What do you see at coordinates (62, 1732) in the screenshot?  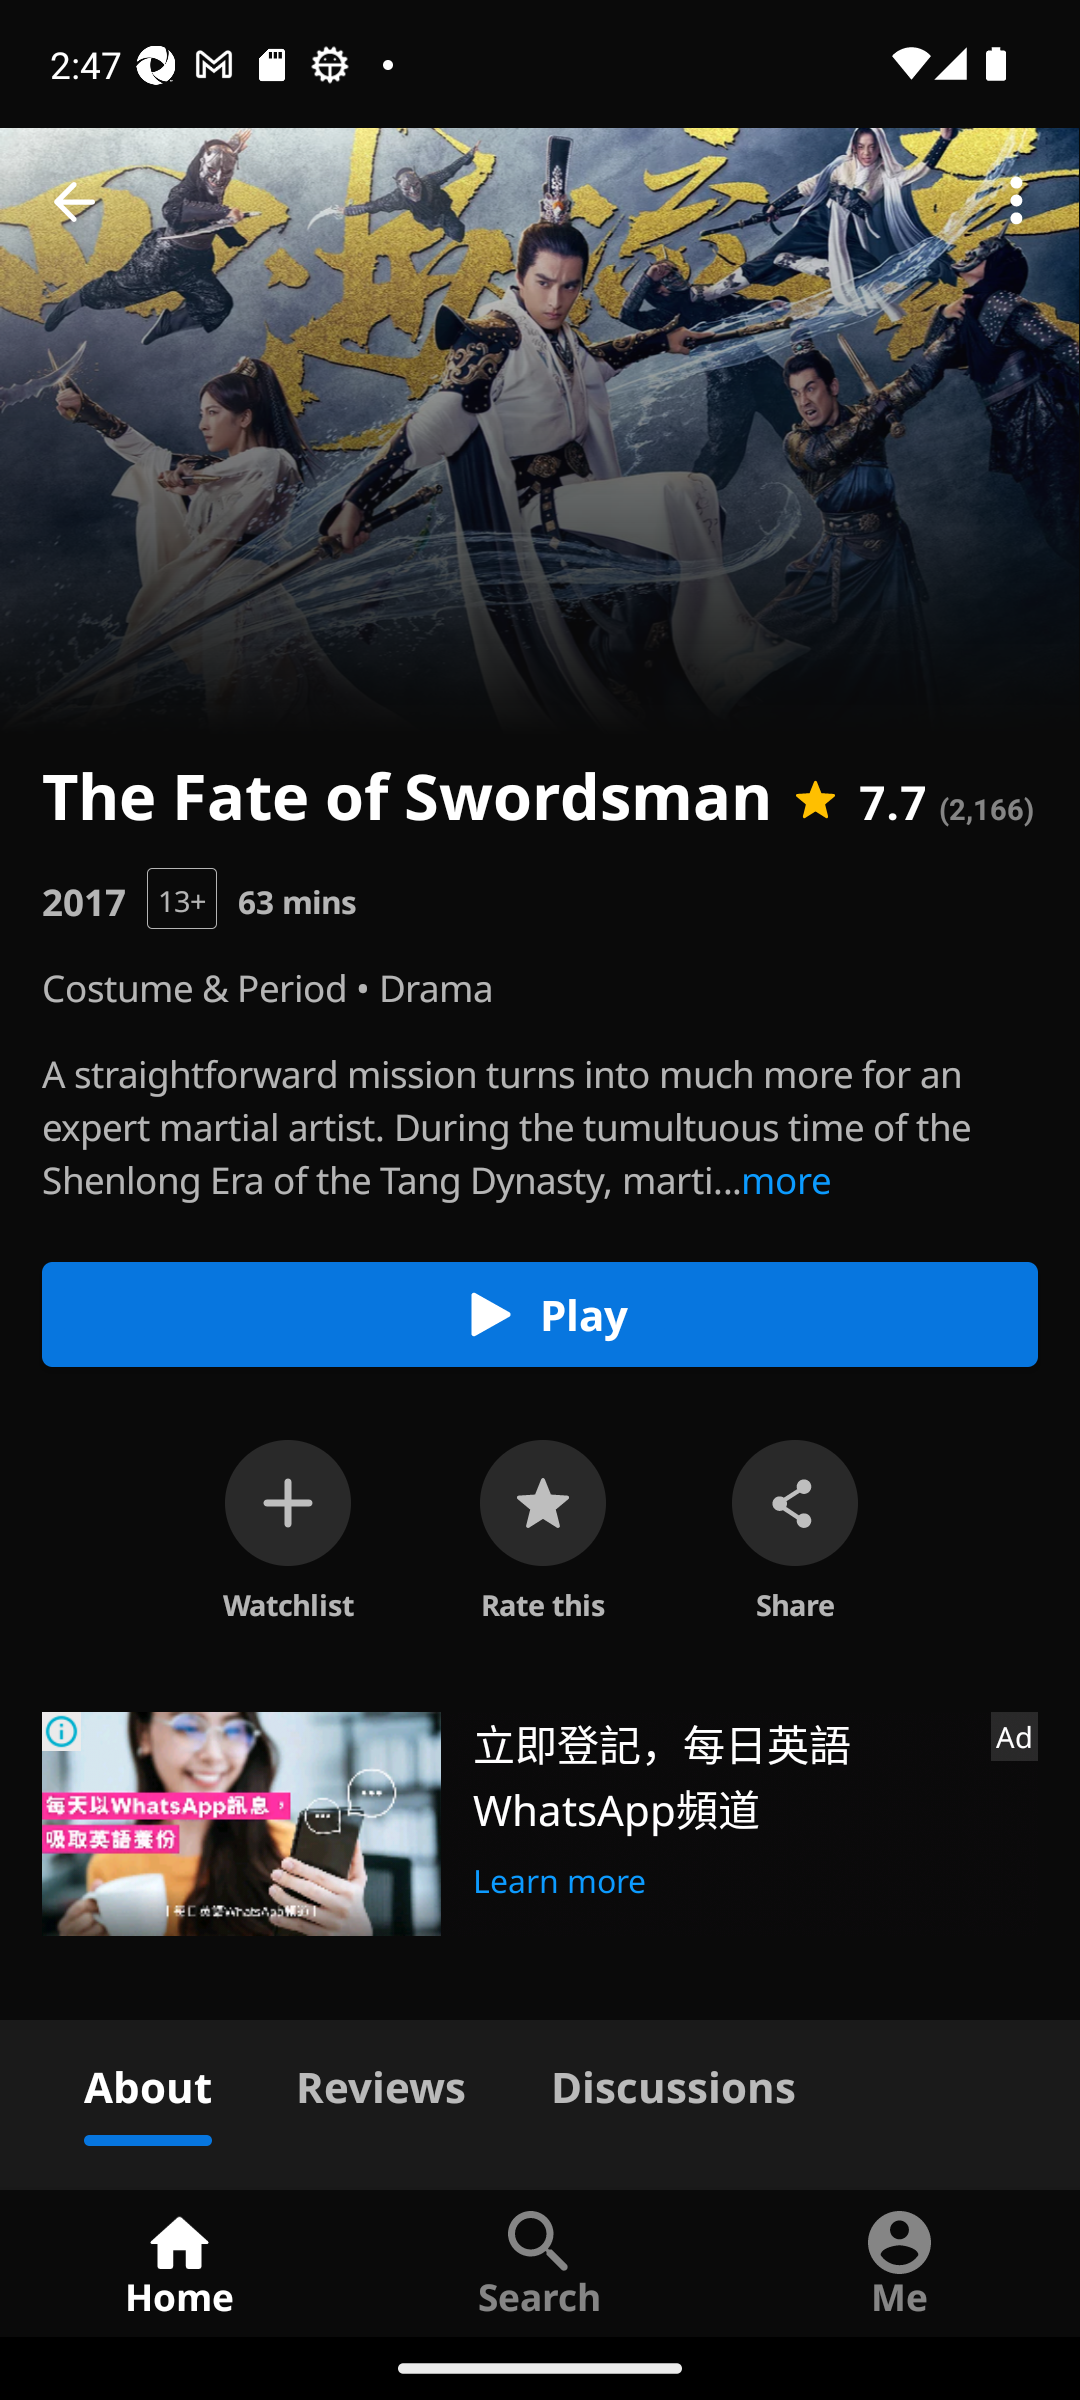 I see `Ad Choices Icon` at bounding box center [62, 1732].